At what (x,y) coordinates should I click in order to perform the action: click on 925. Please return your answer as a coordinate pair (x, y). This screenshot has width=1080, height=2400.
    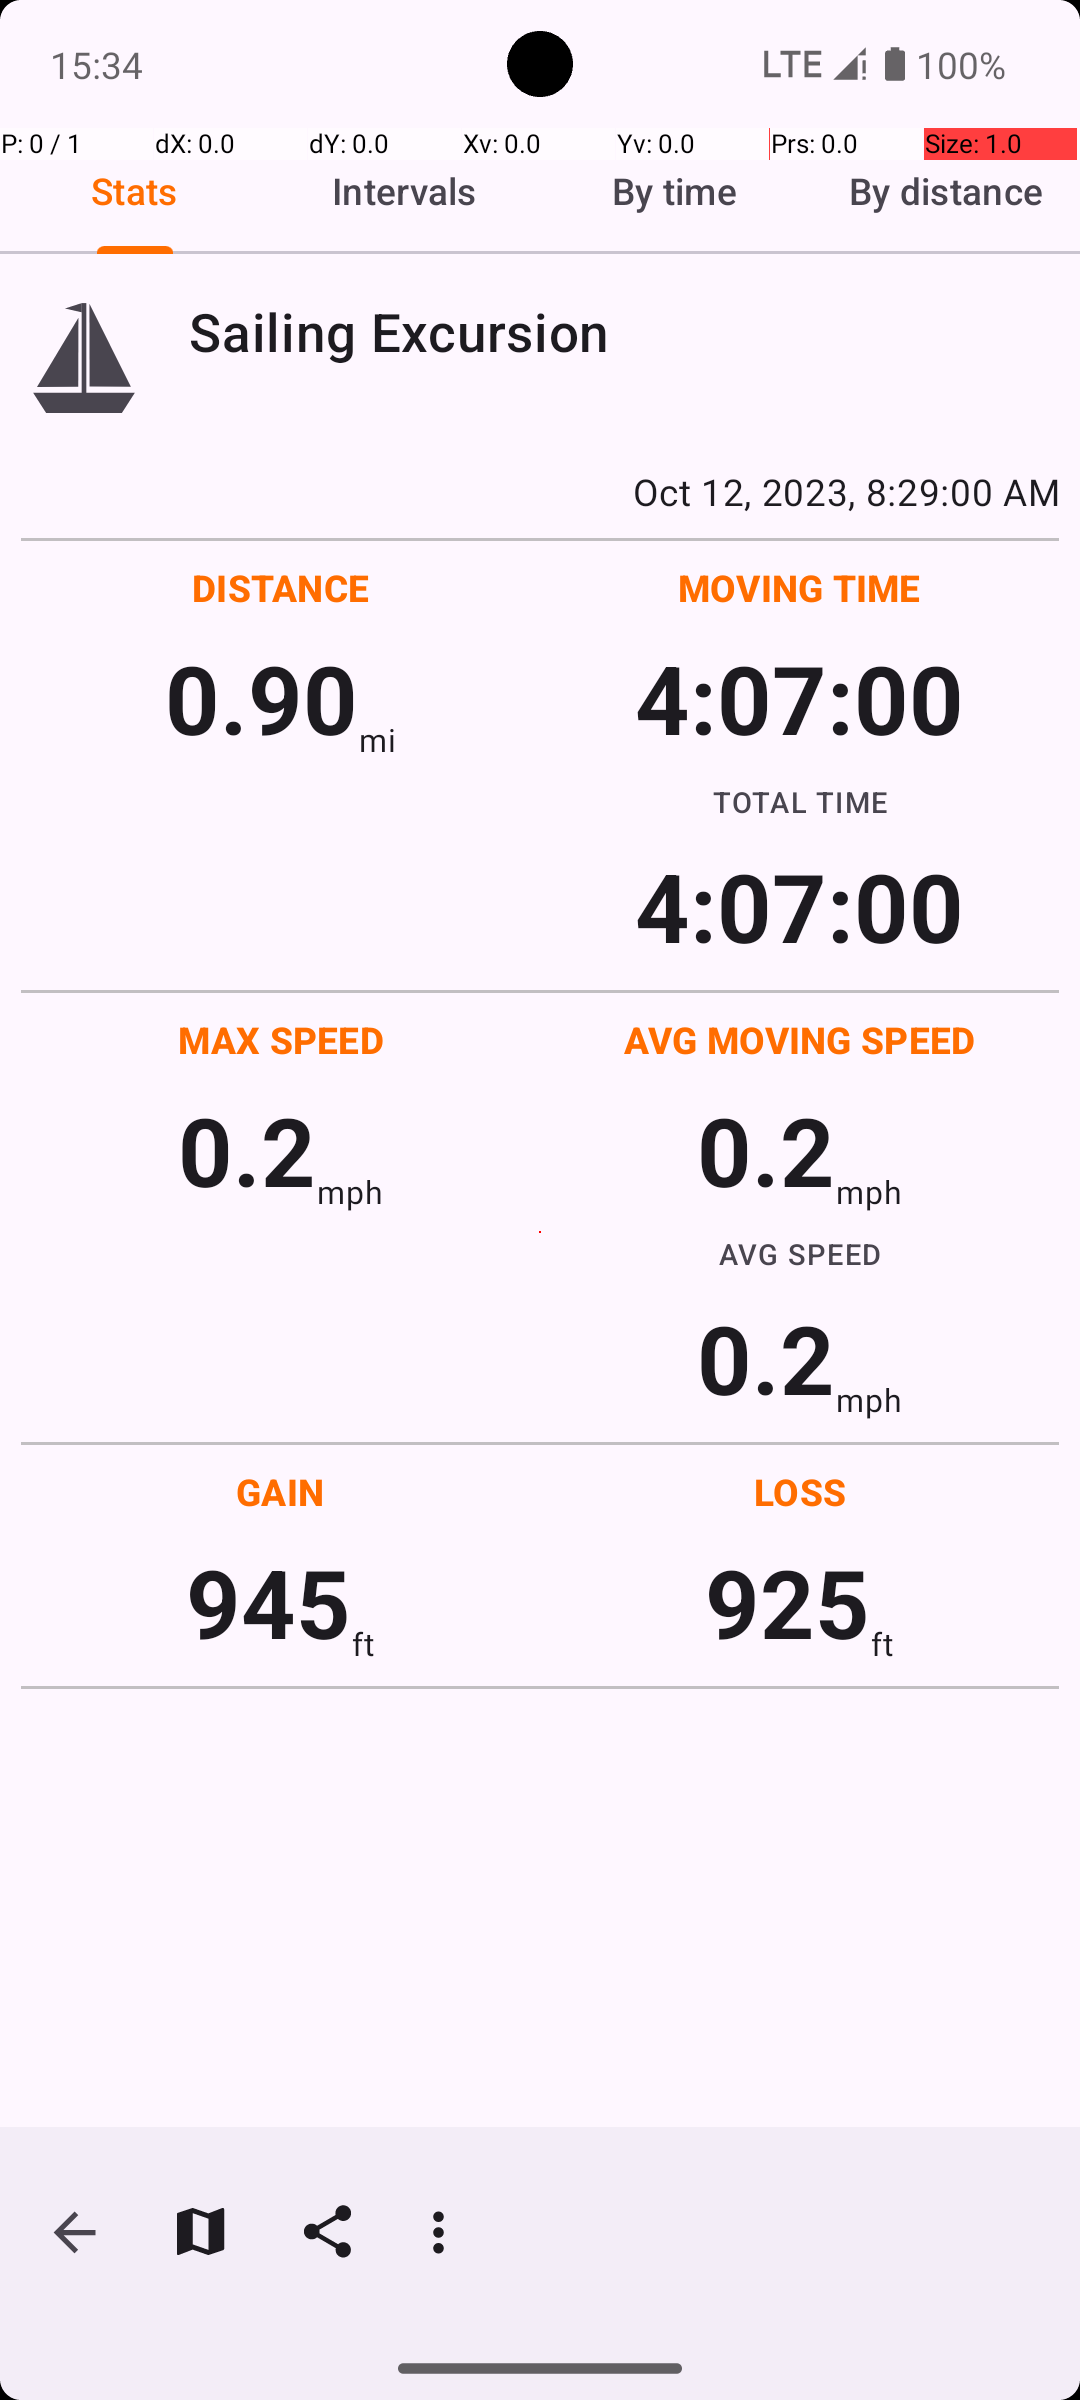
    Looking at the image, I should click on (788, 1602).